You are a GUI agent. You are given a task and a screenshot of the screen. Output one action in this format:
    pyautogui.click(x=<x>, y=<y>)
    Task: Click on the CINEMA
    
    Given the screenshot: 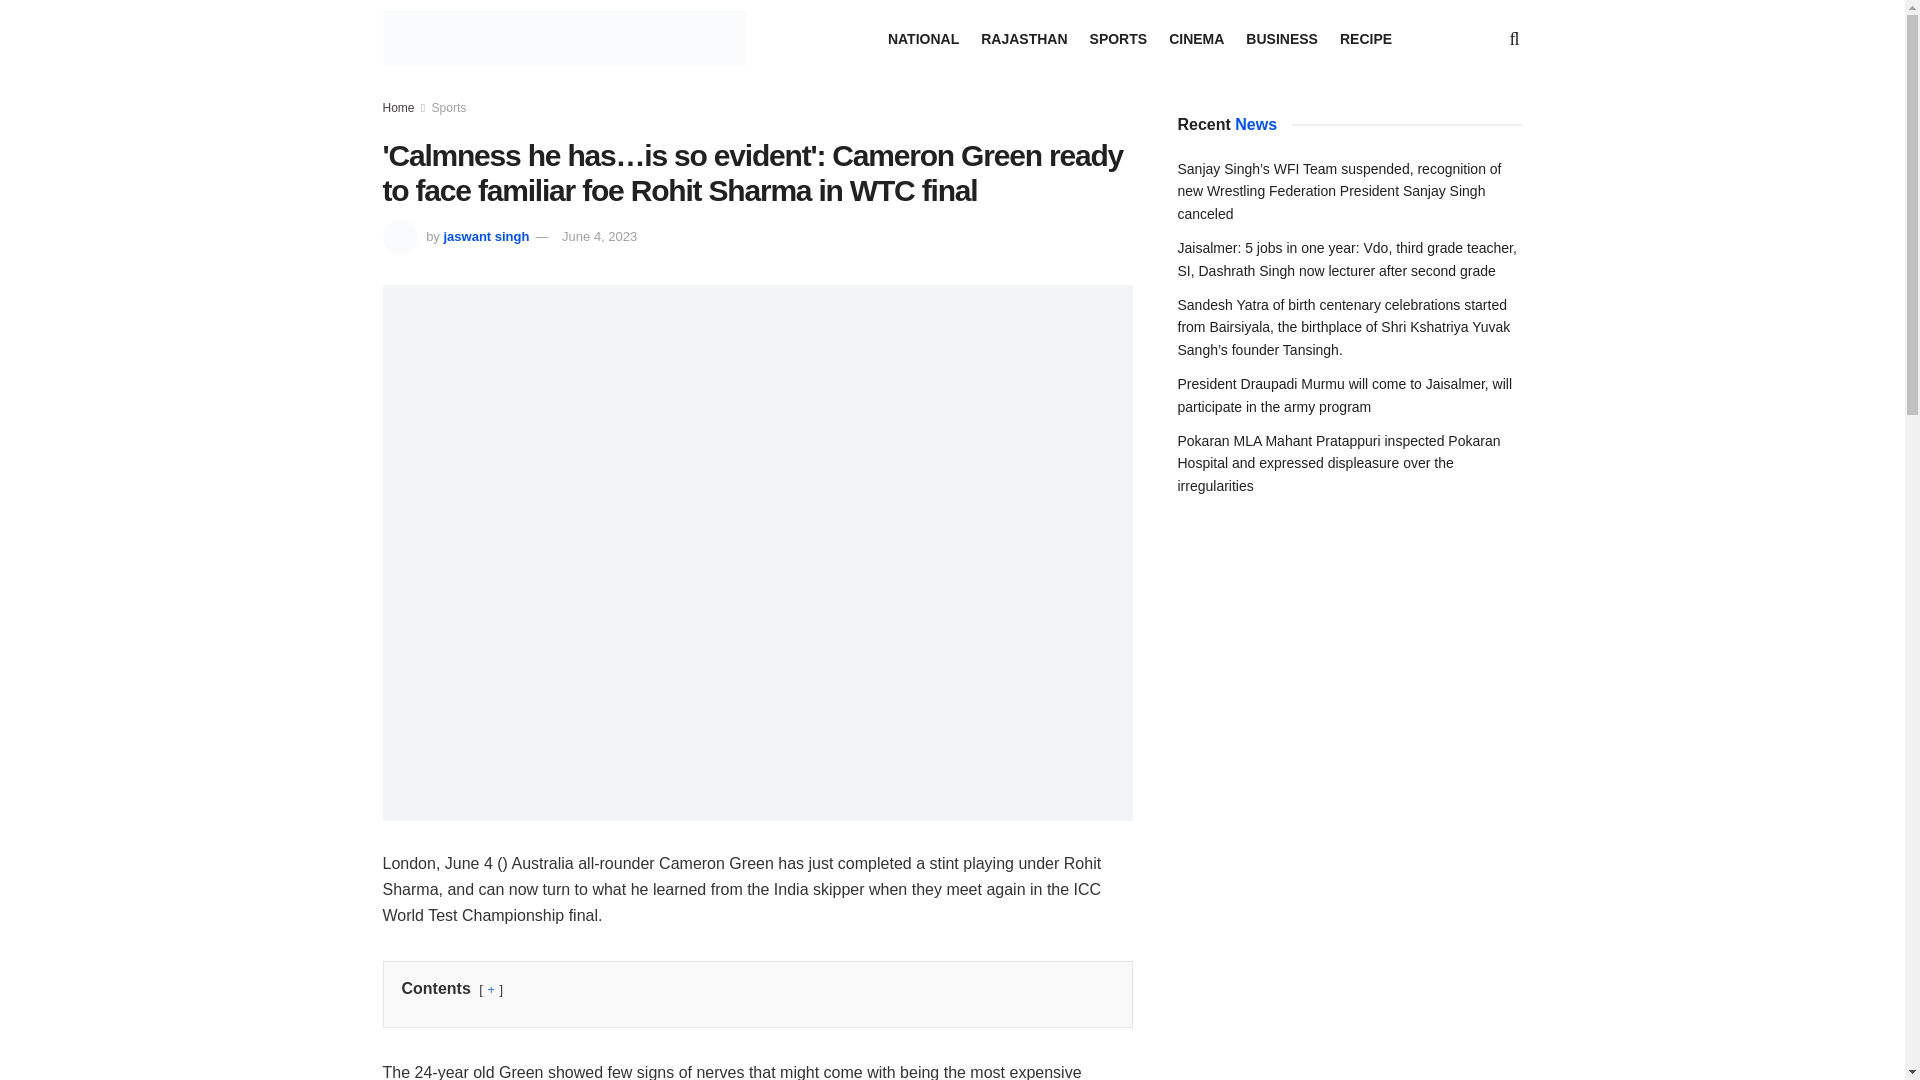 What is the action you would take?
    pyautogui.click(x=1196, y=37)
    